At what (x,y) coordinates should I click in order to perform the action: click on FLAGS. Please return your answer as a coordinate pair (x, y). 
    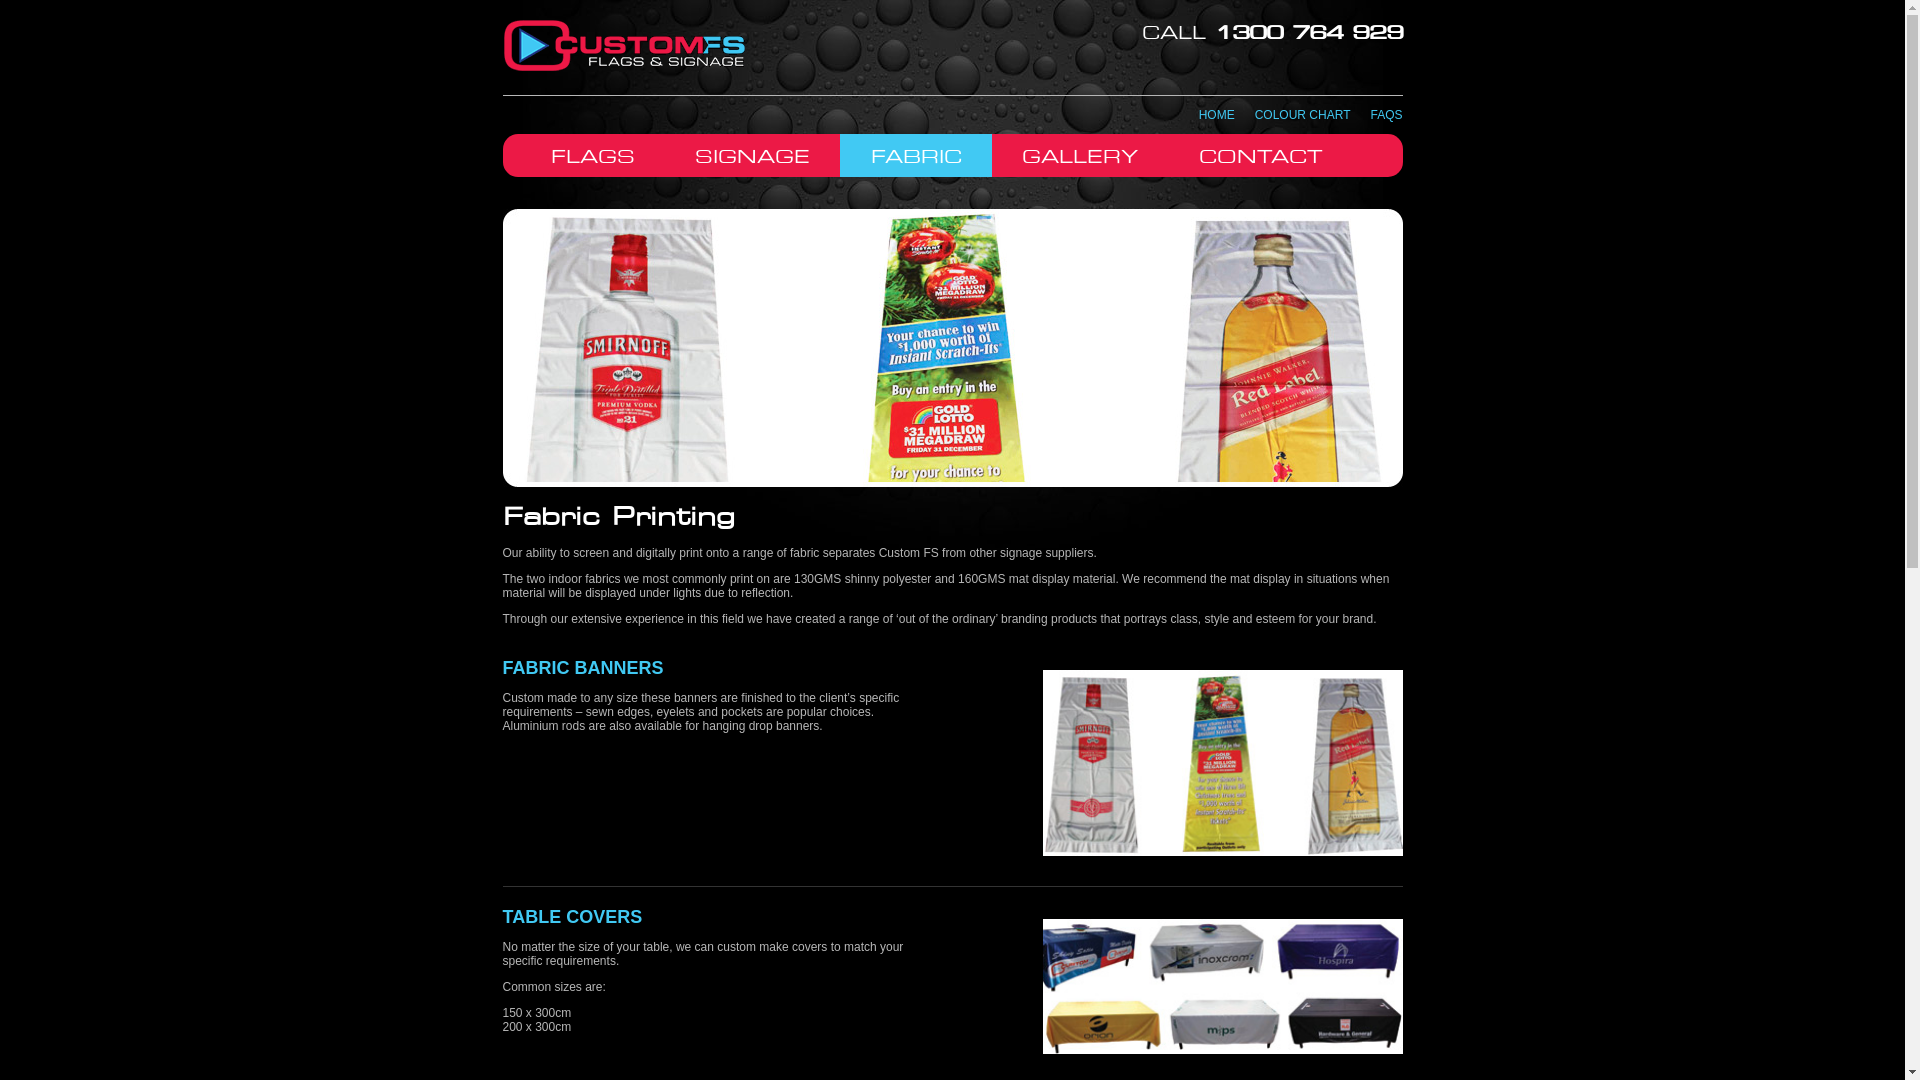
    Looking at the image, I should click on (593, 158).